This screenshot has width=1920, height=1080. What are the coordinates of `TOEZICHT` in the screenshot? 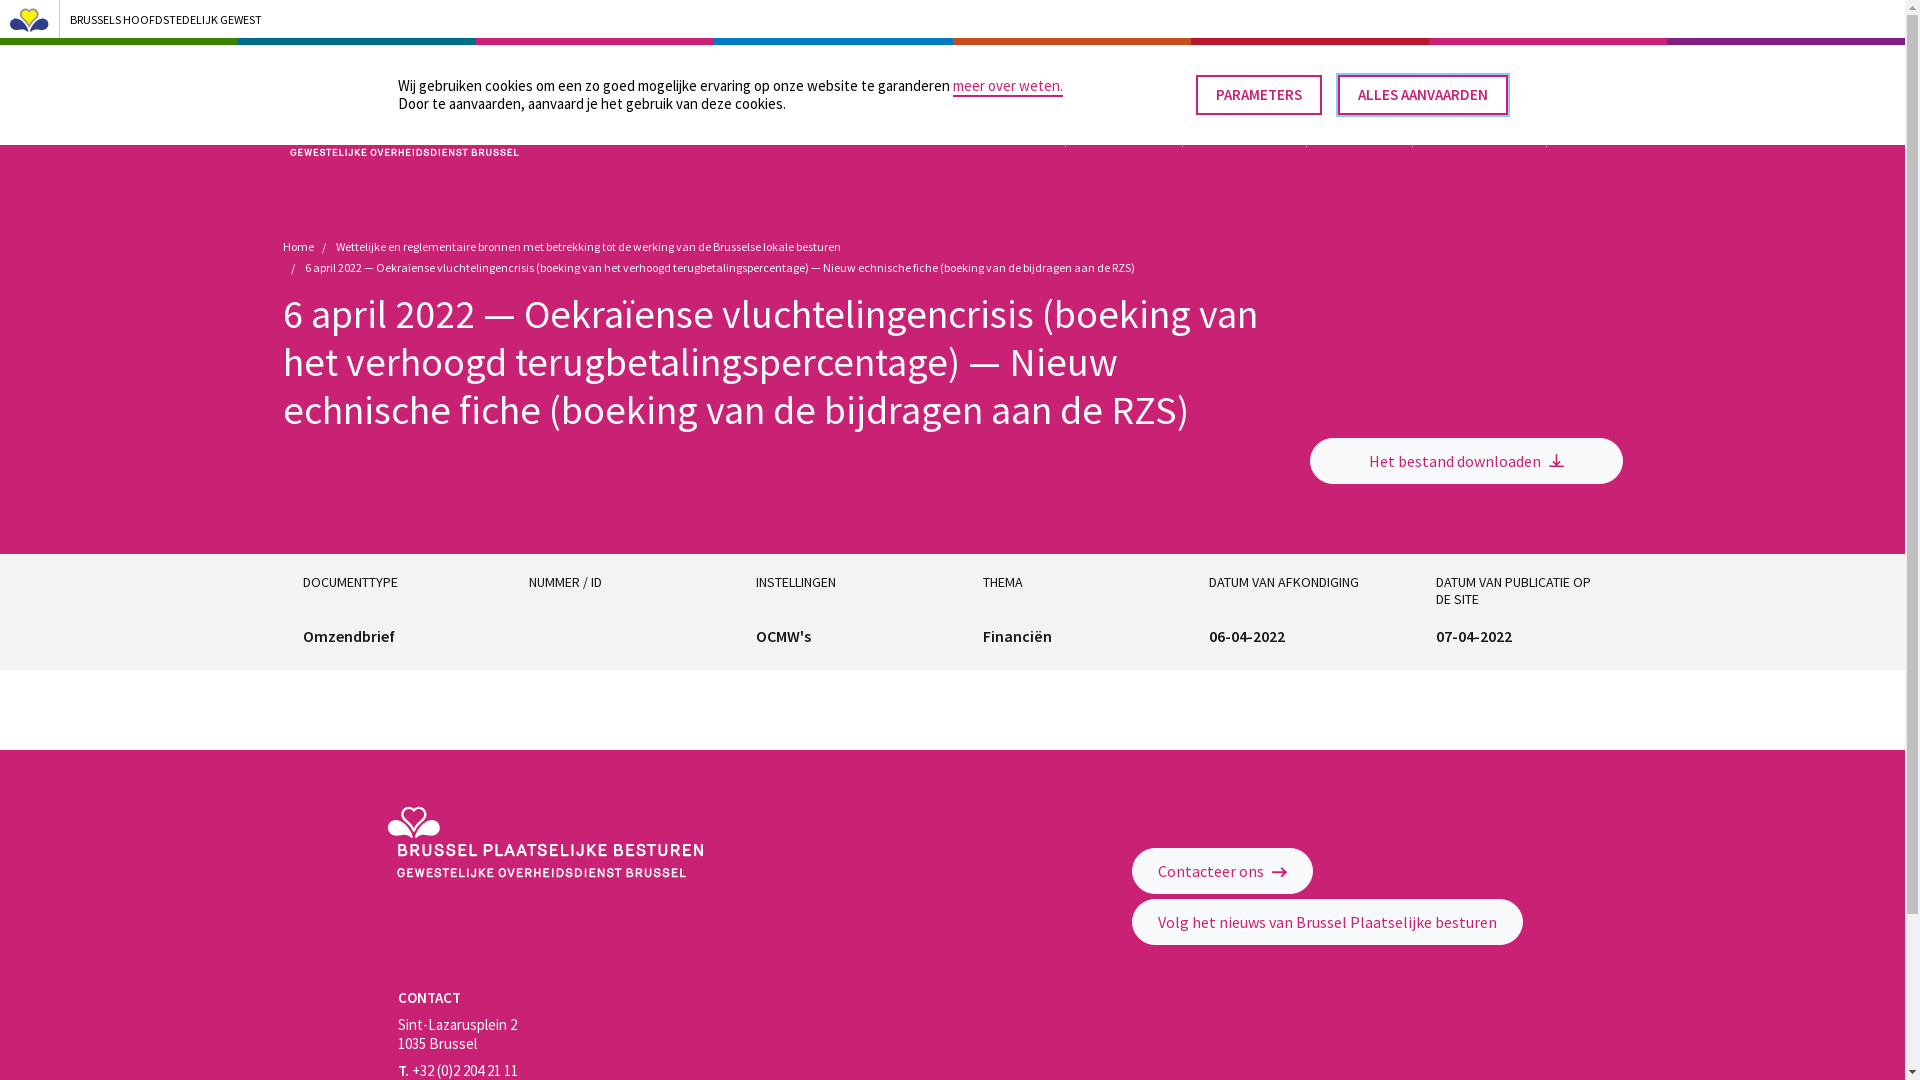 It's located at (1020, 132).